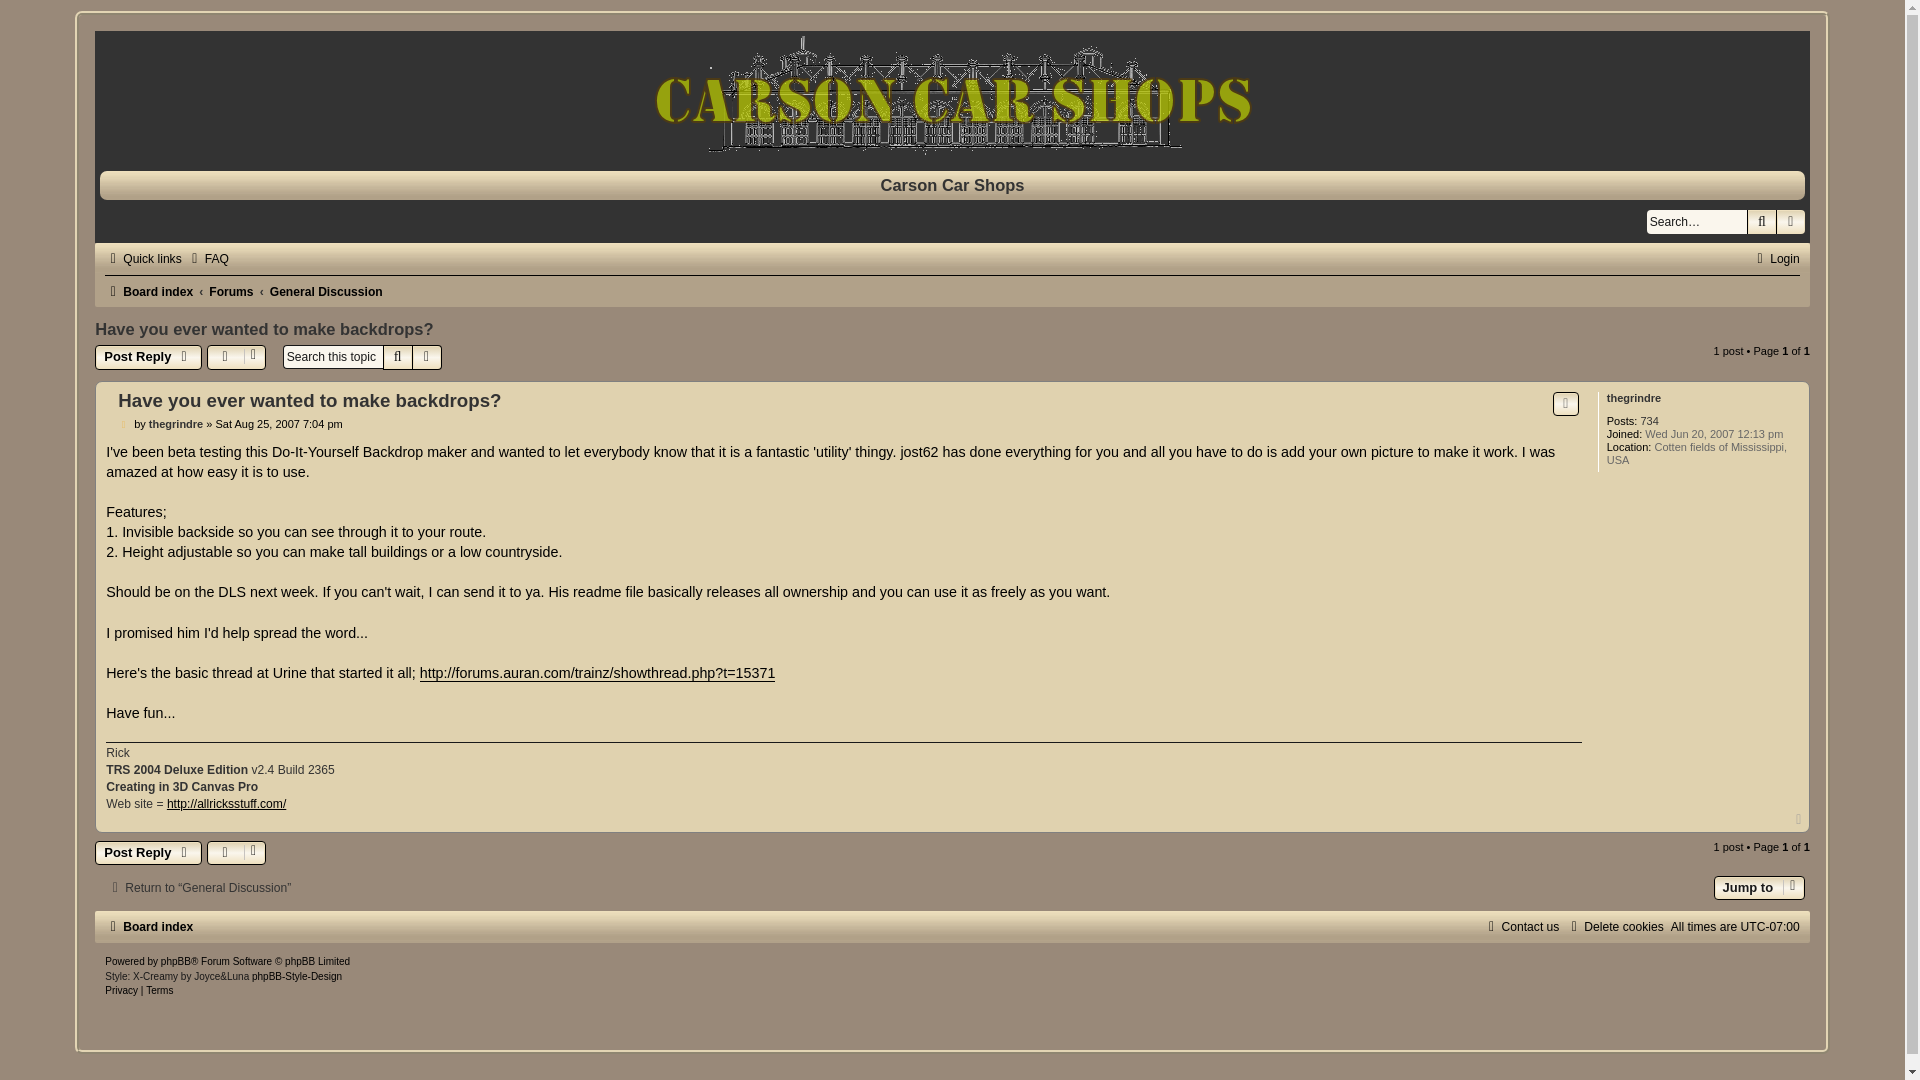  I want to click on thegrindre, so click(176, 423).